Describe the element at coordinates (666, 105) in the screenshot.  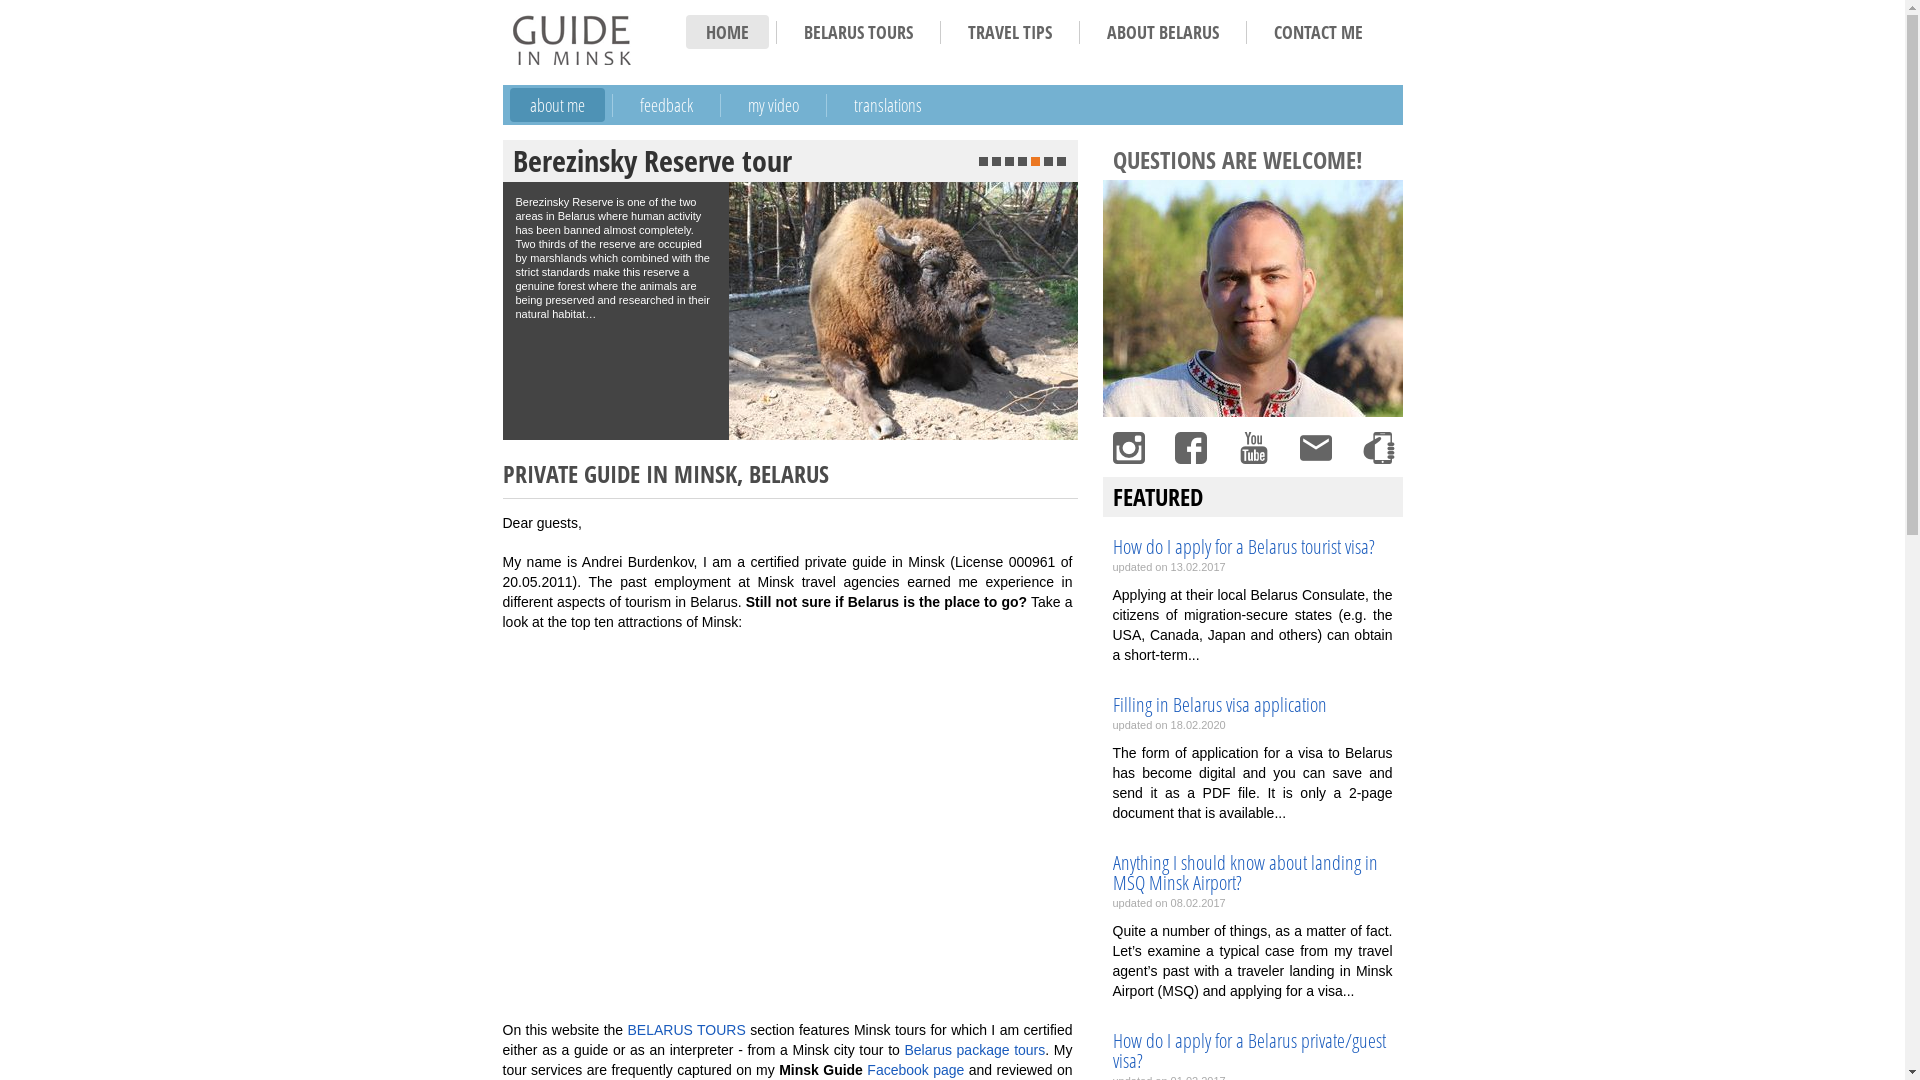
I see `feedback` at that location.